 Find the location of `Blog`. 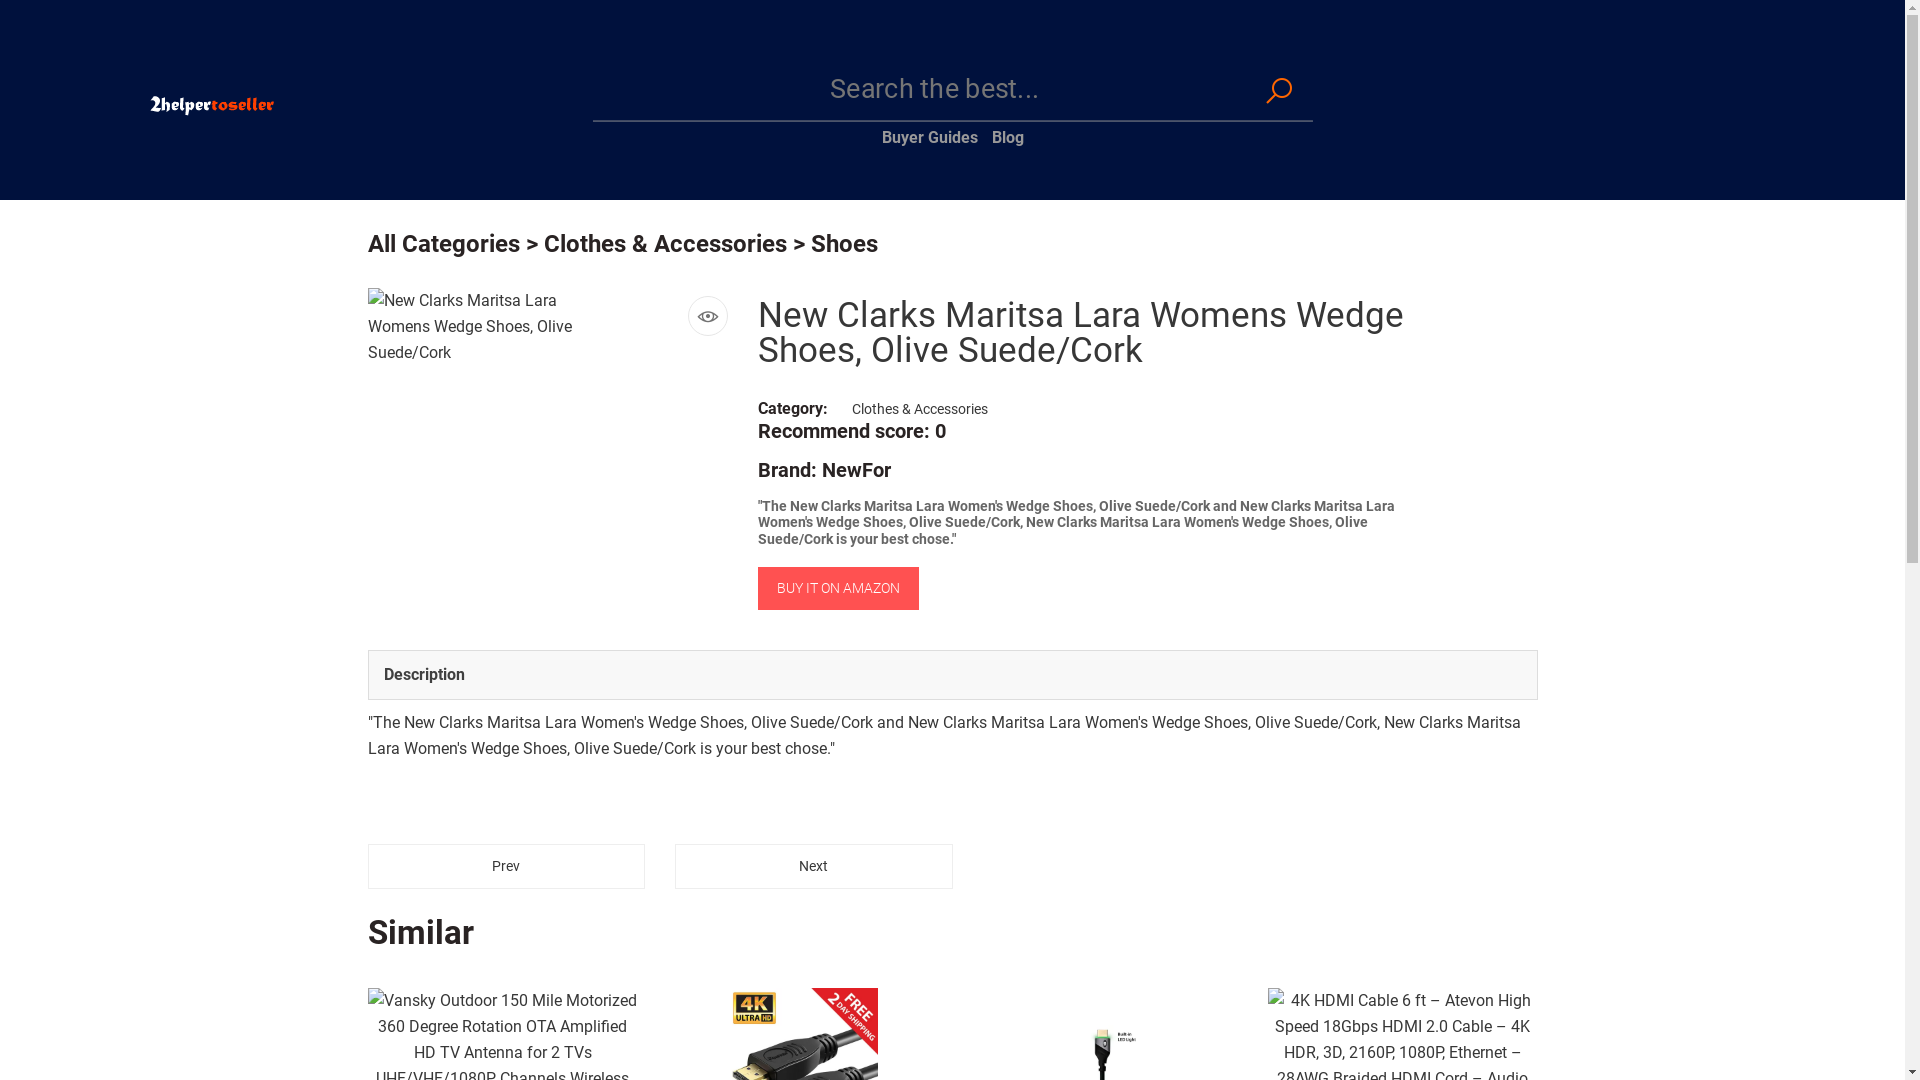

Blog is located at coordinates (1008, 138).